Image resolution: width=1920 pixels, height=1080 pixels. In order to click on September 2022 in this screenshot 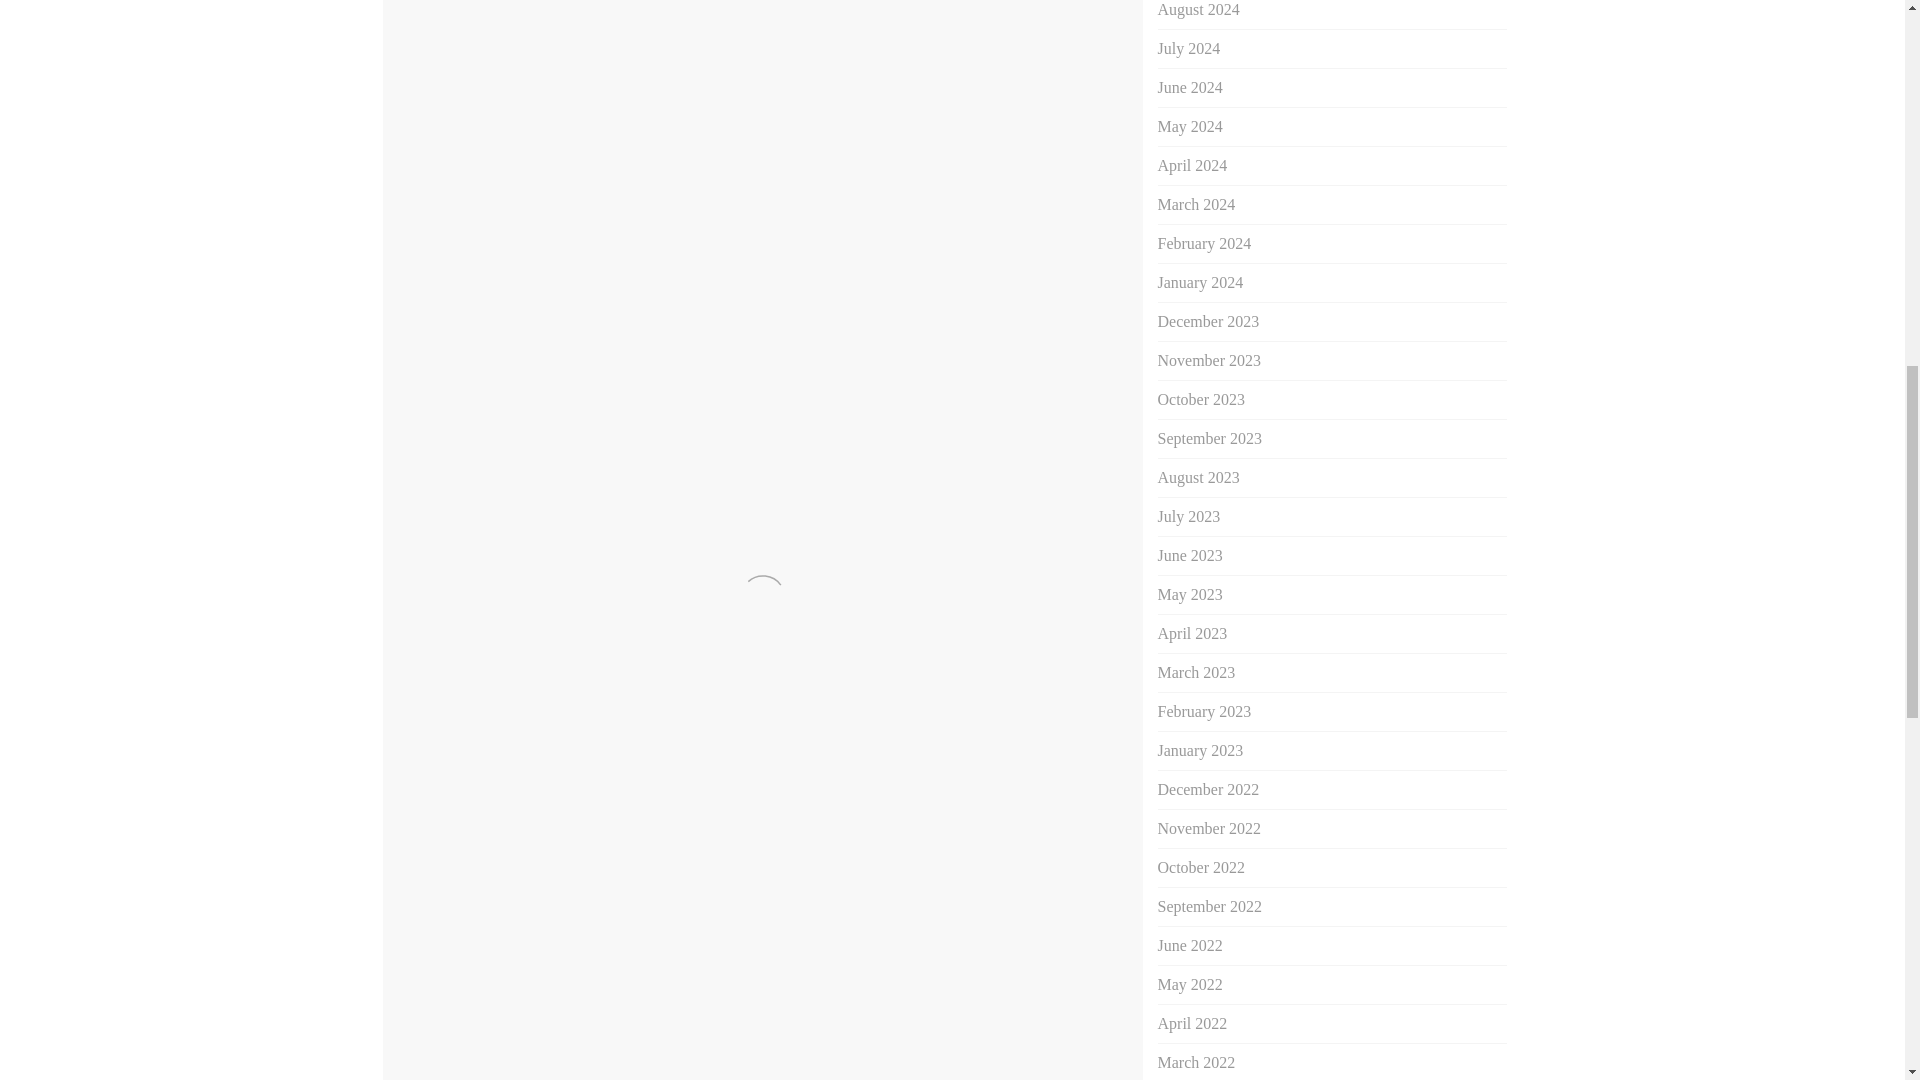, I will do `click(1209, 906)`.